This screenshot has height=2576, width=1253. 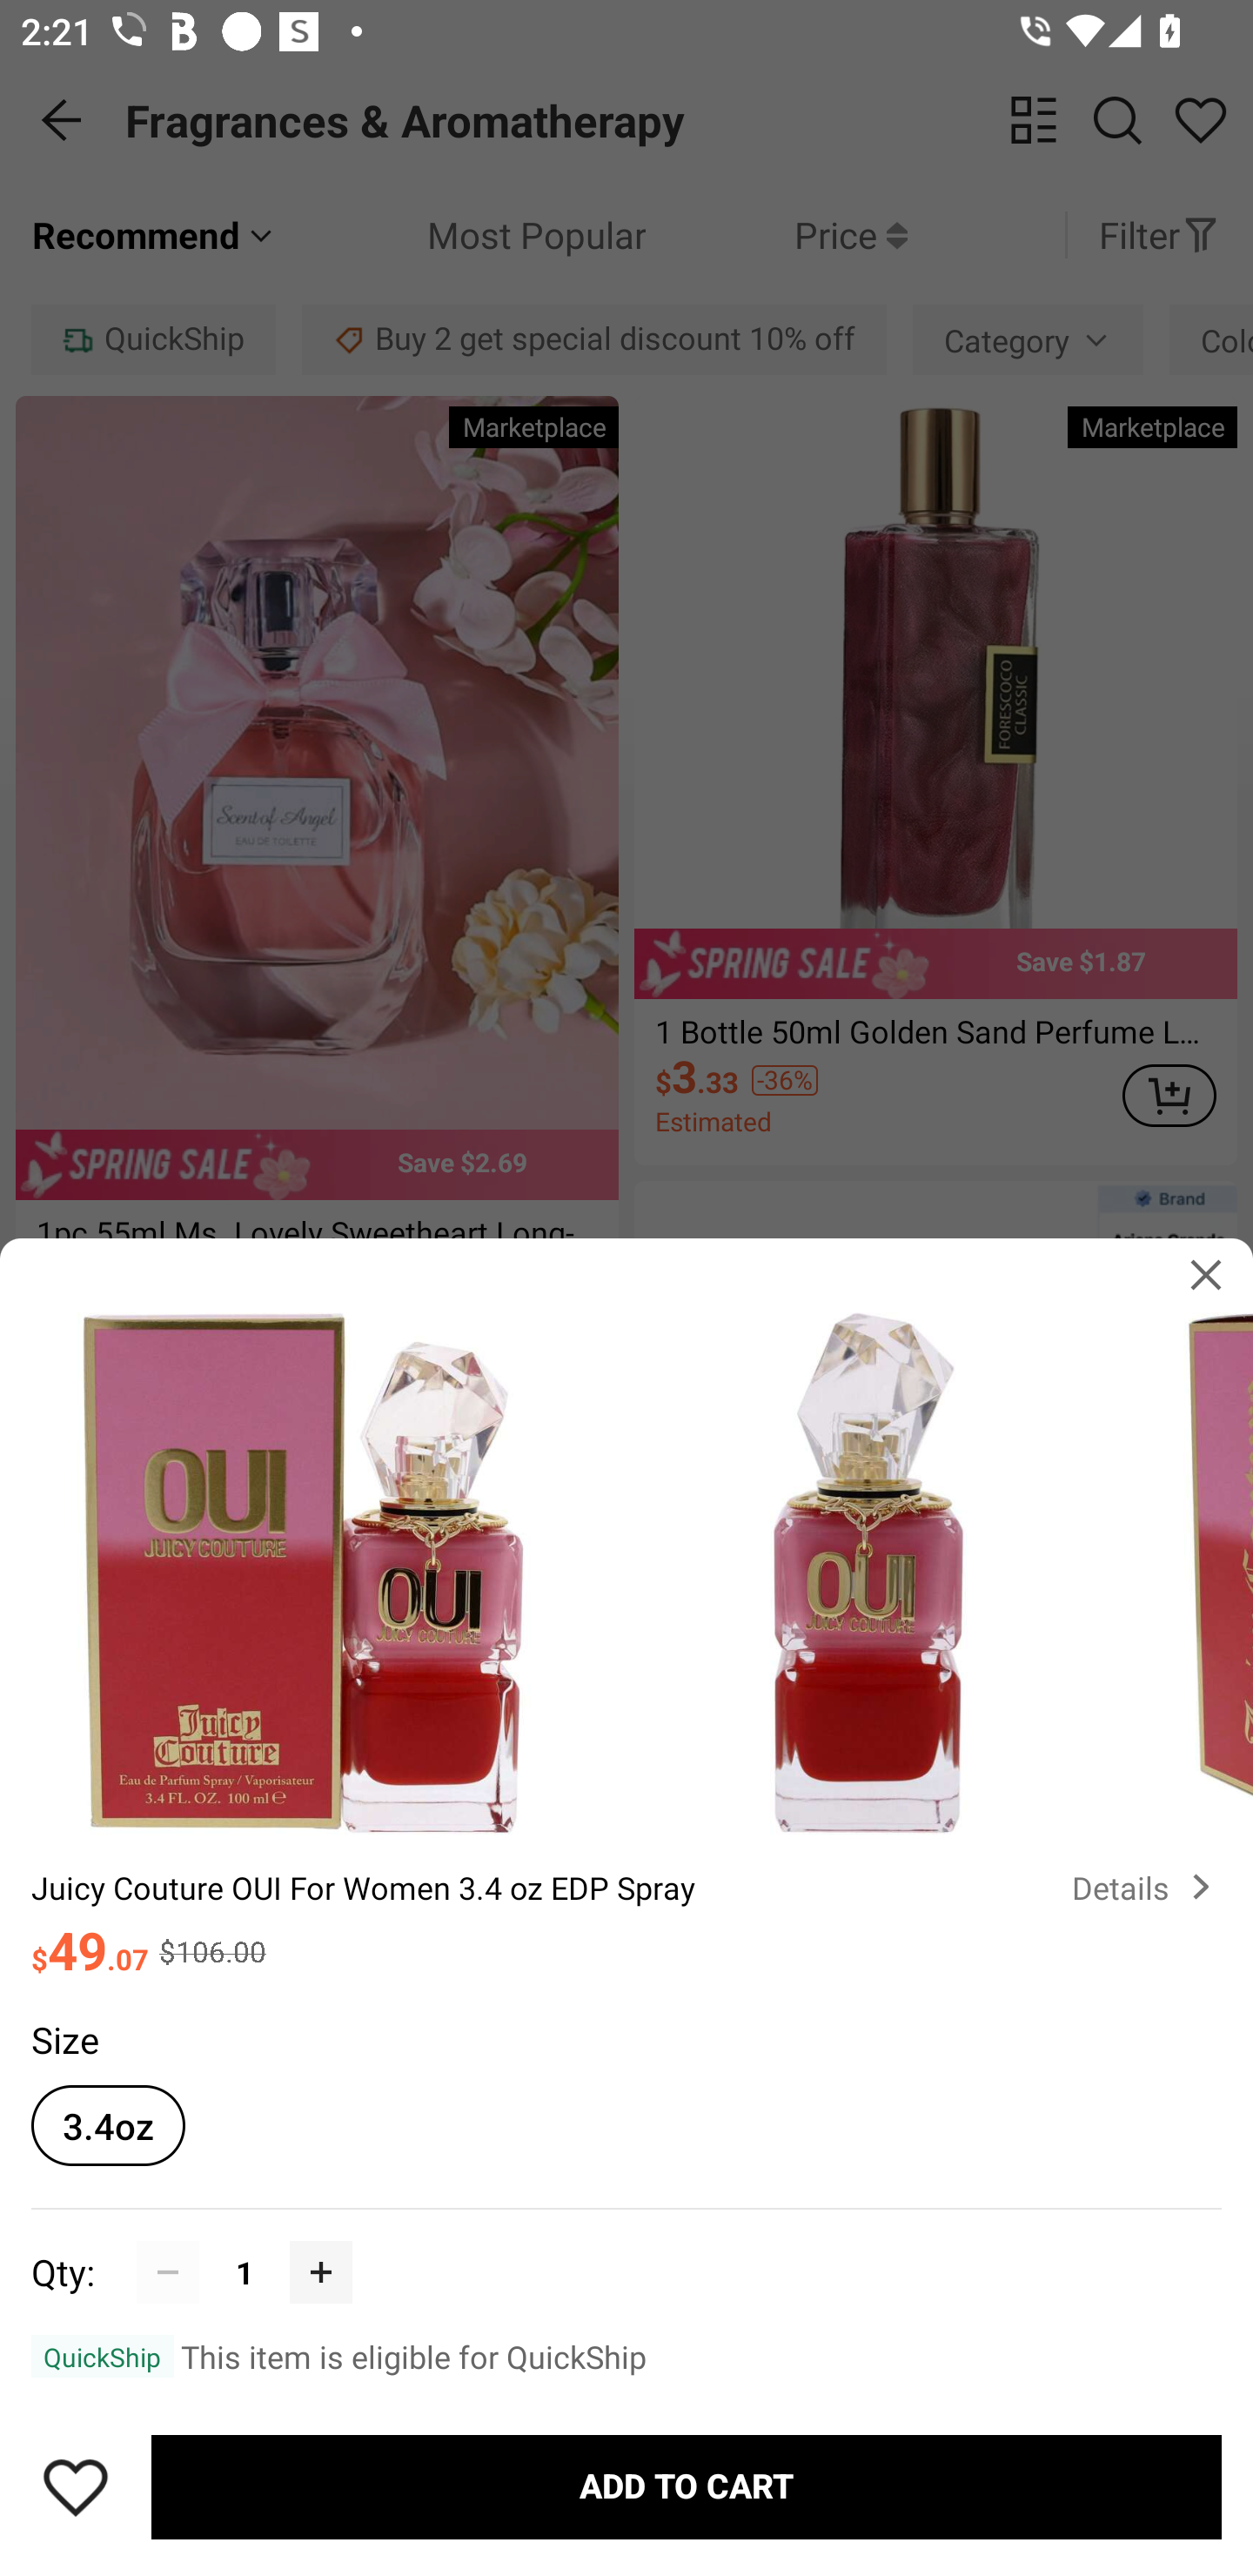 I want to click on ADD TO CART, so click(x=687, y=2487).